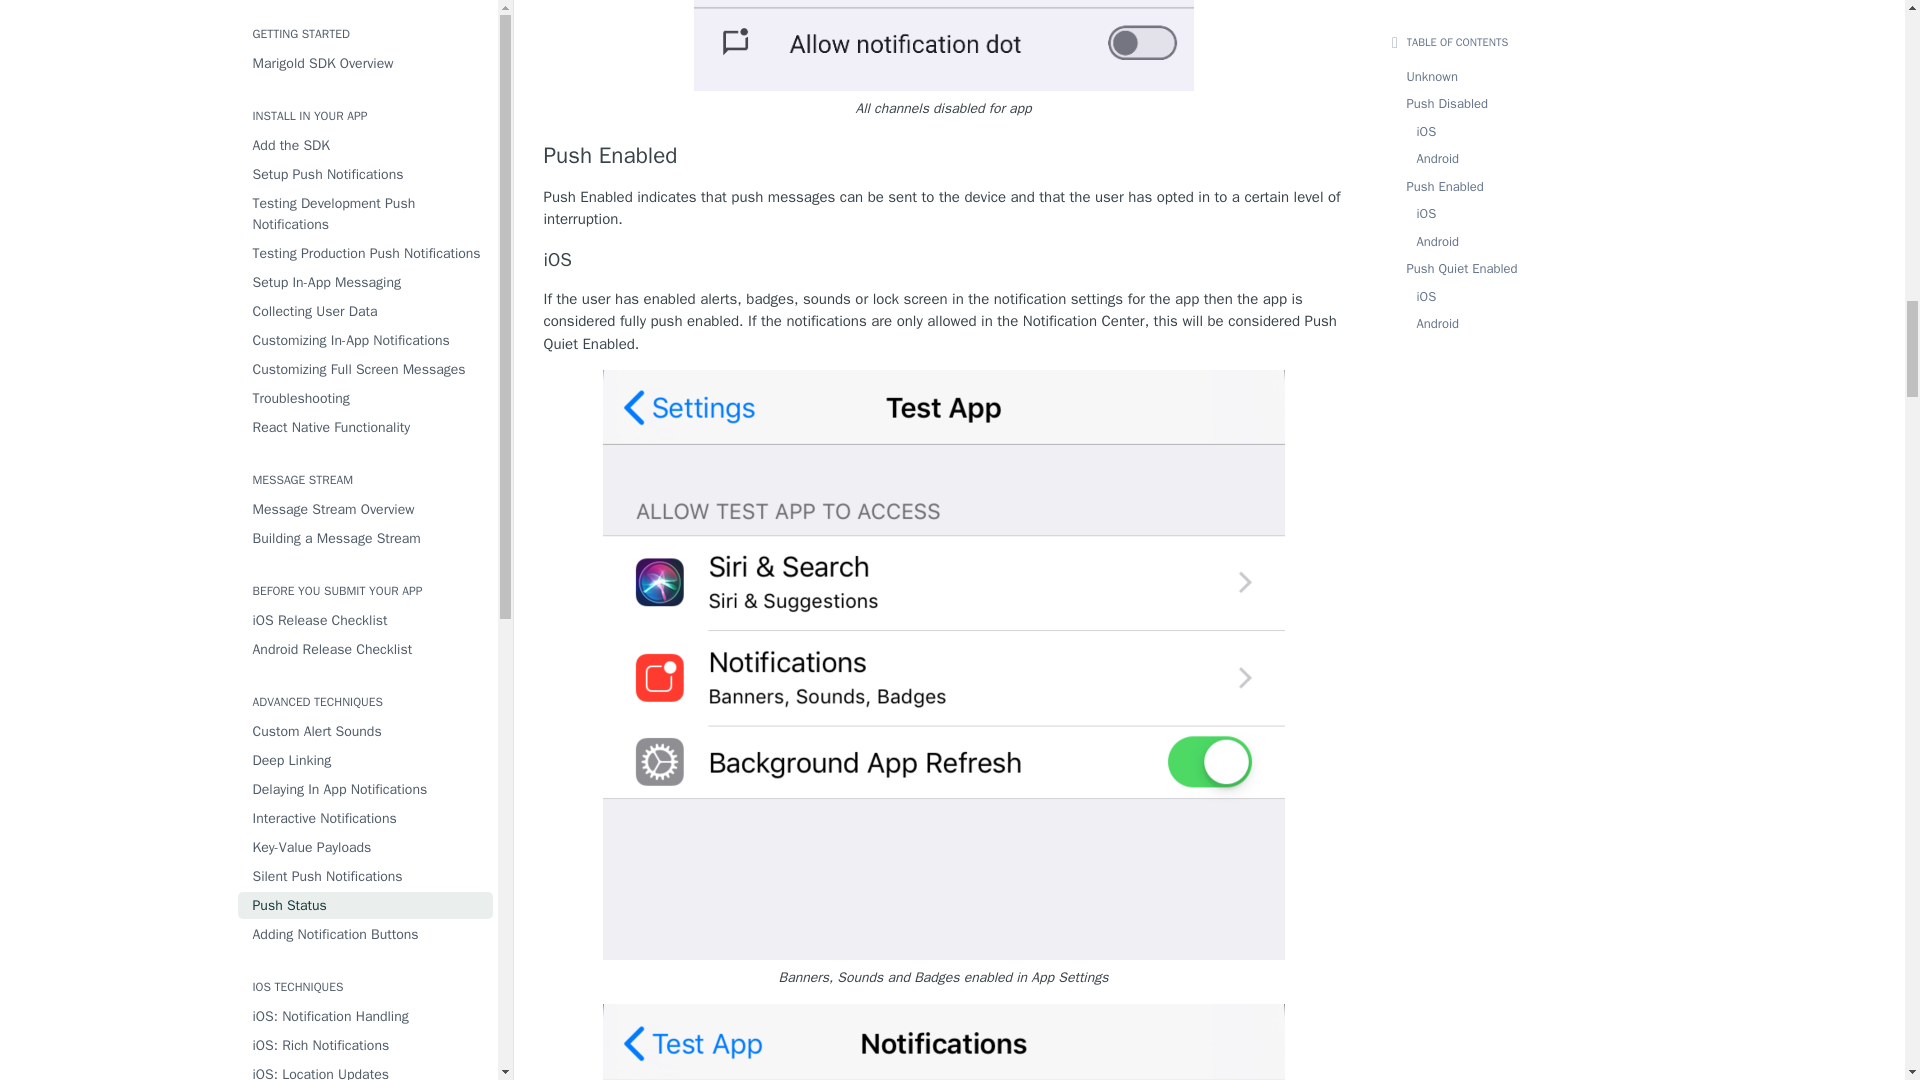  What do you see at coordinates (943, 1042) in the screenshot?
I see `Screen Shot 2019-01-08 at 10.43.43 AM.png` at bounding box center [943, 1042].